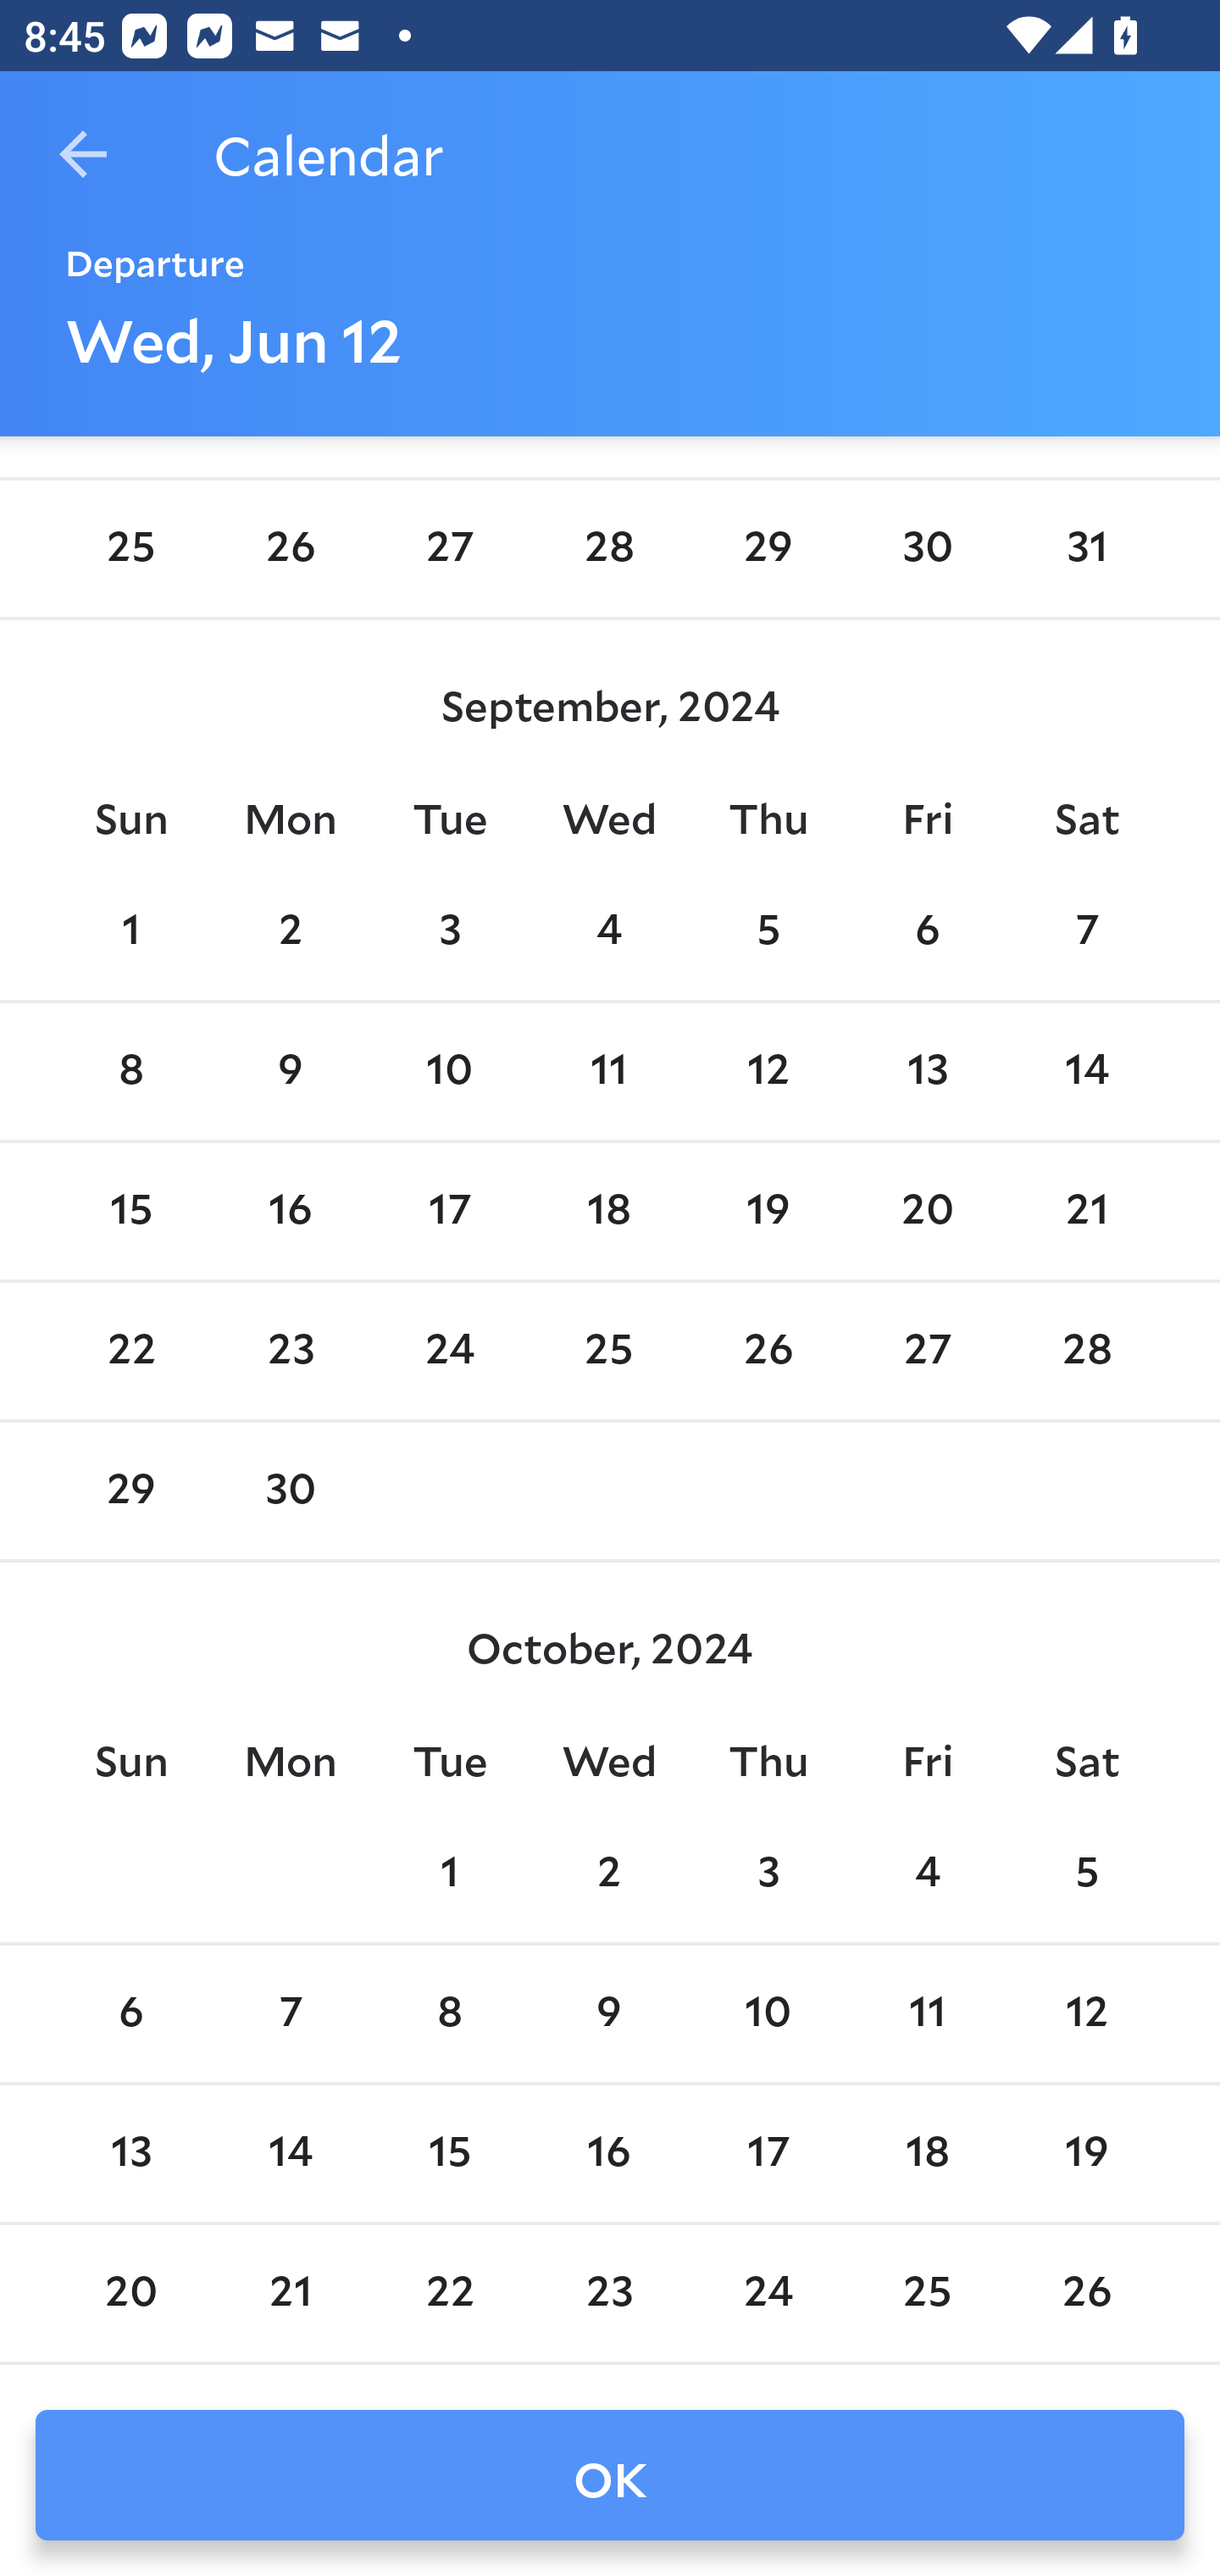 Image resolution: width=1220 pixels, height=2576 pixels. I want to click on 22, so click(449, 2292).